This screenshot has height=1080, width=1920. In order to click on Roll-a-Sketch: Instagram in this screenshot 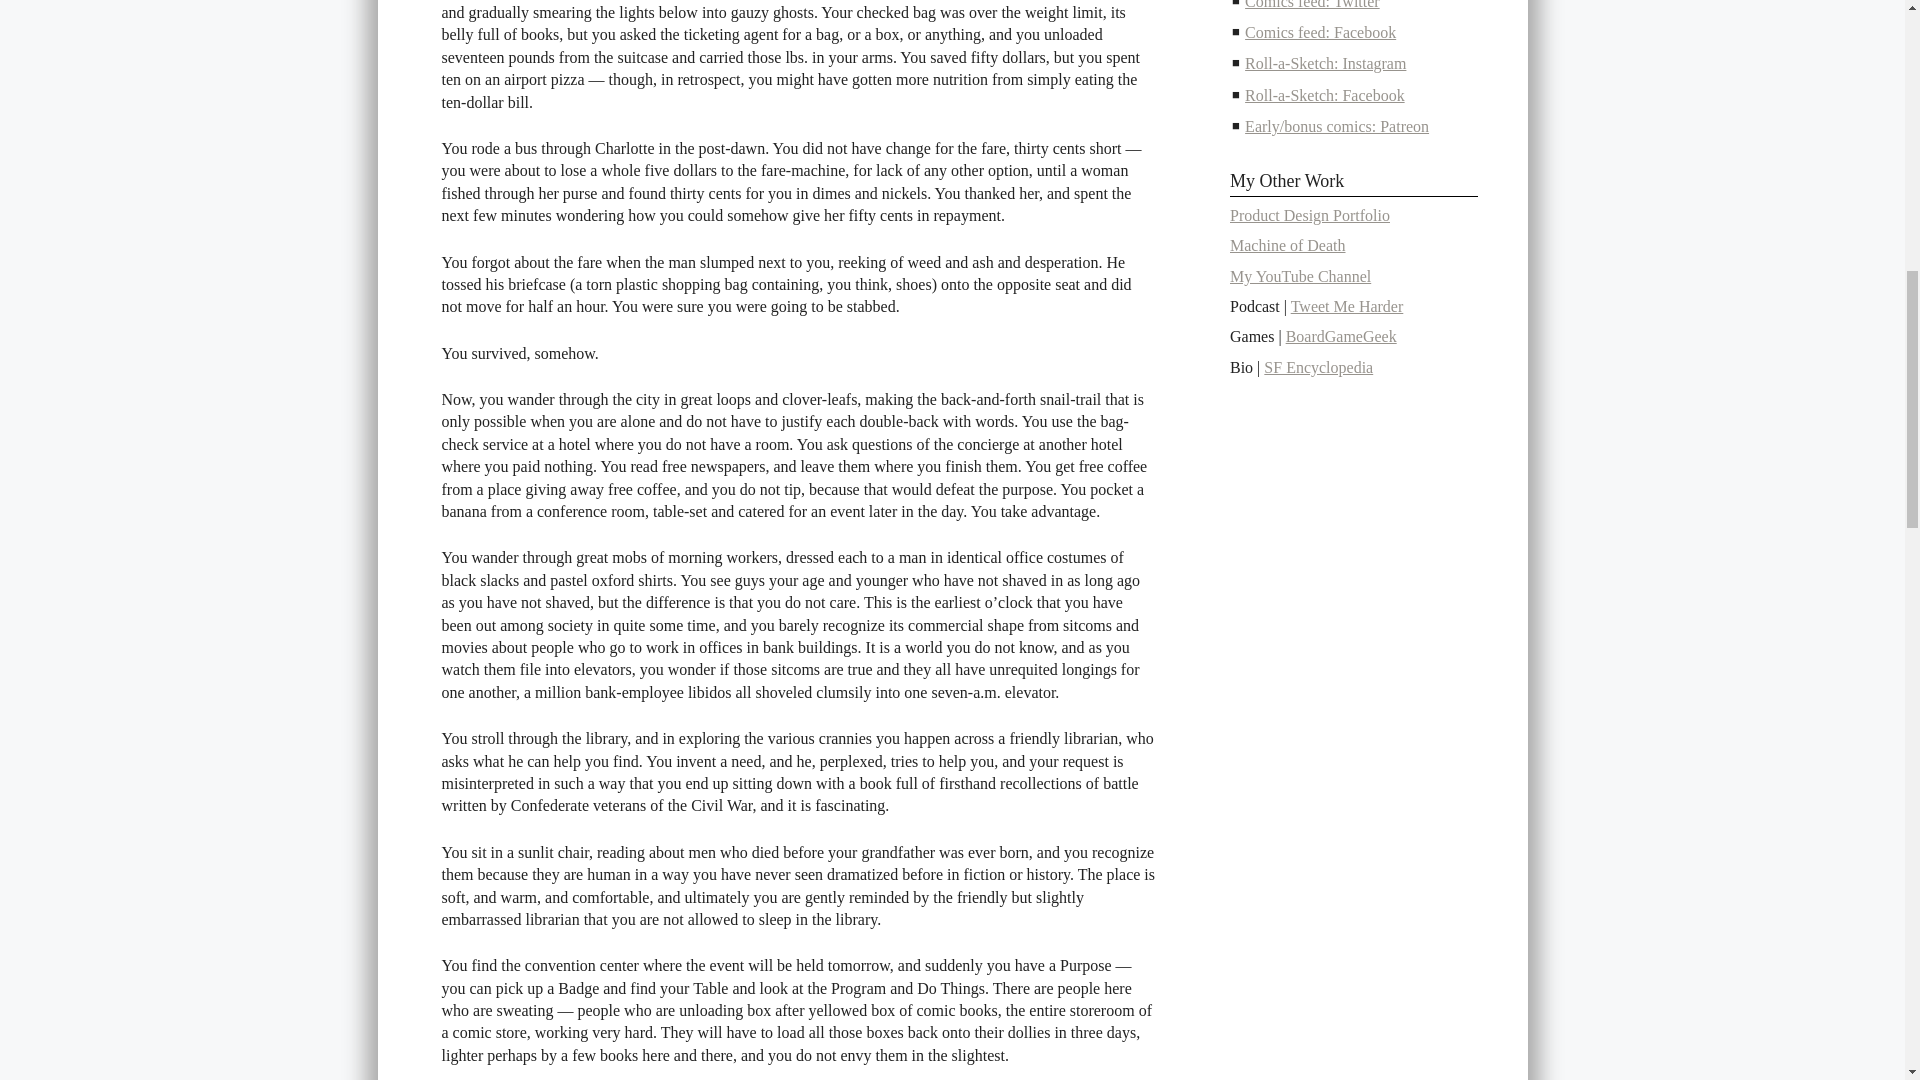, I will do `click(1324, 64)`.